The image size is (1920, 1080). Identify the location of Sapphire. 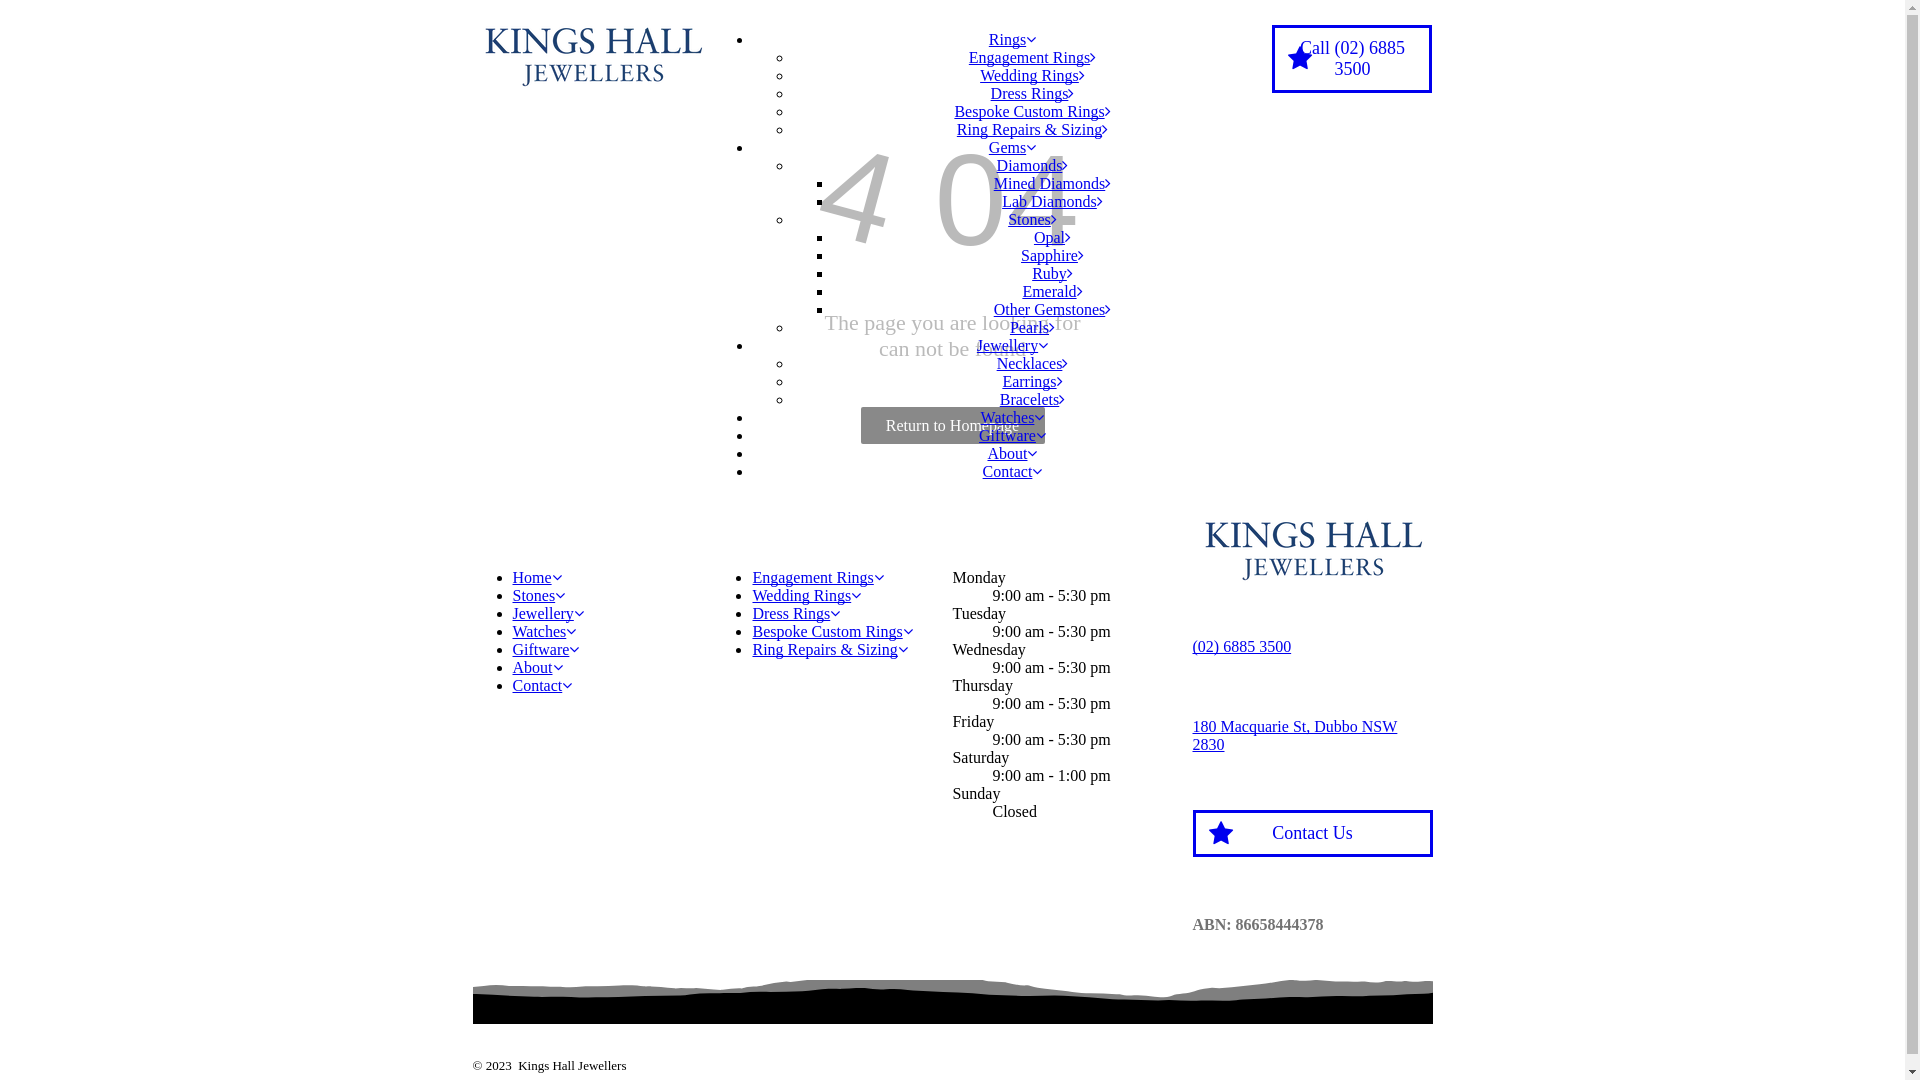
(1052, 256).